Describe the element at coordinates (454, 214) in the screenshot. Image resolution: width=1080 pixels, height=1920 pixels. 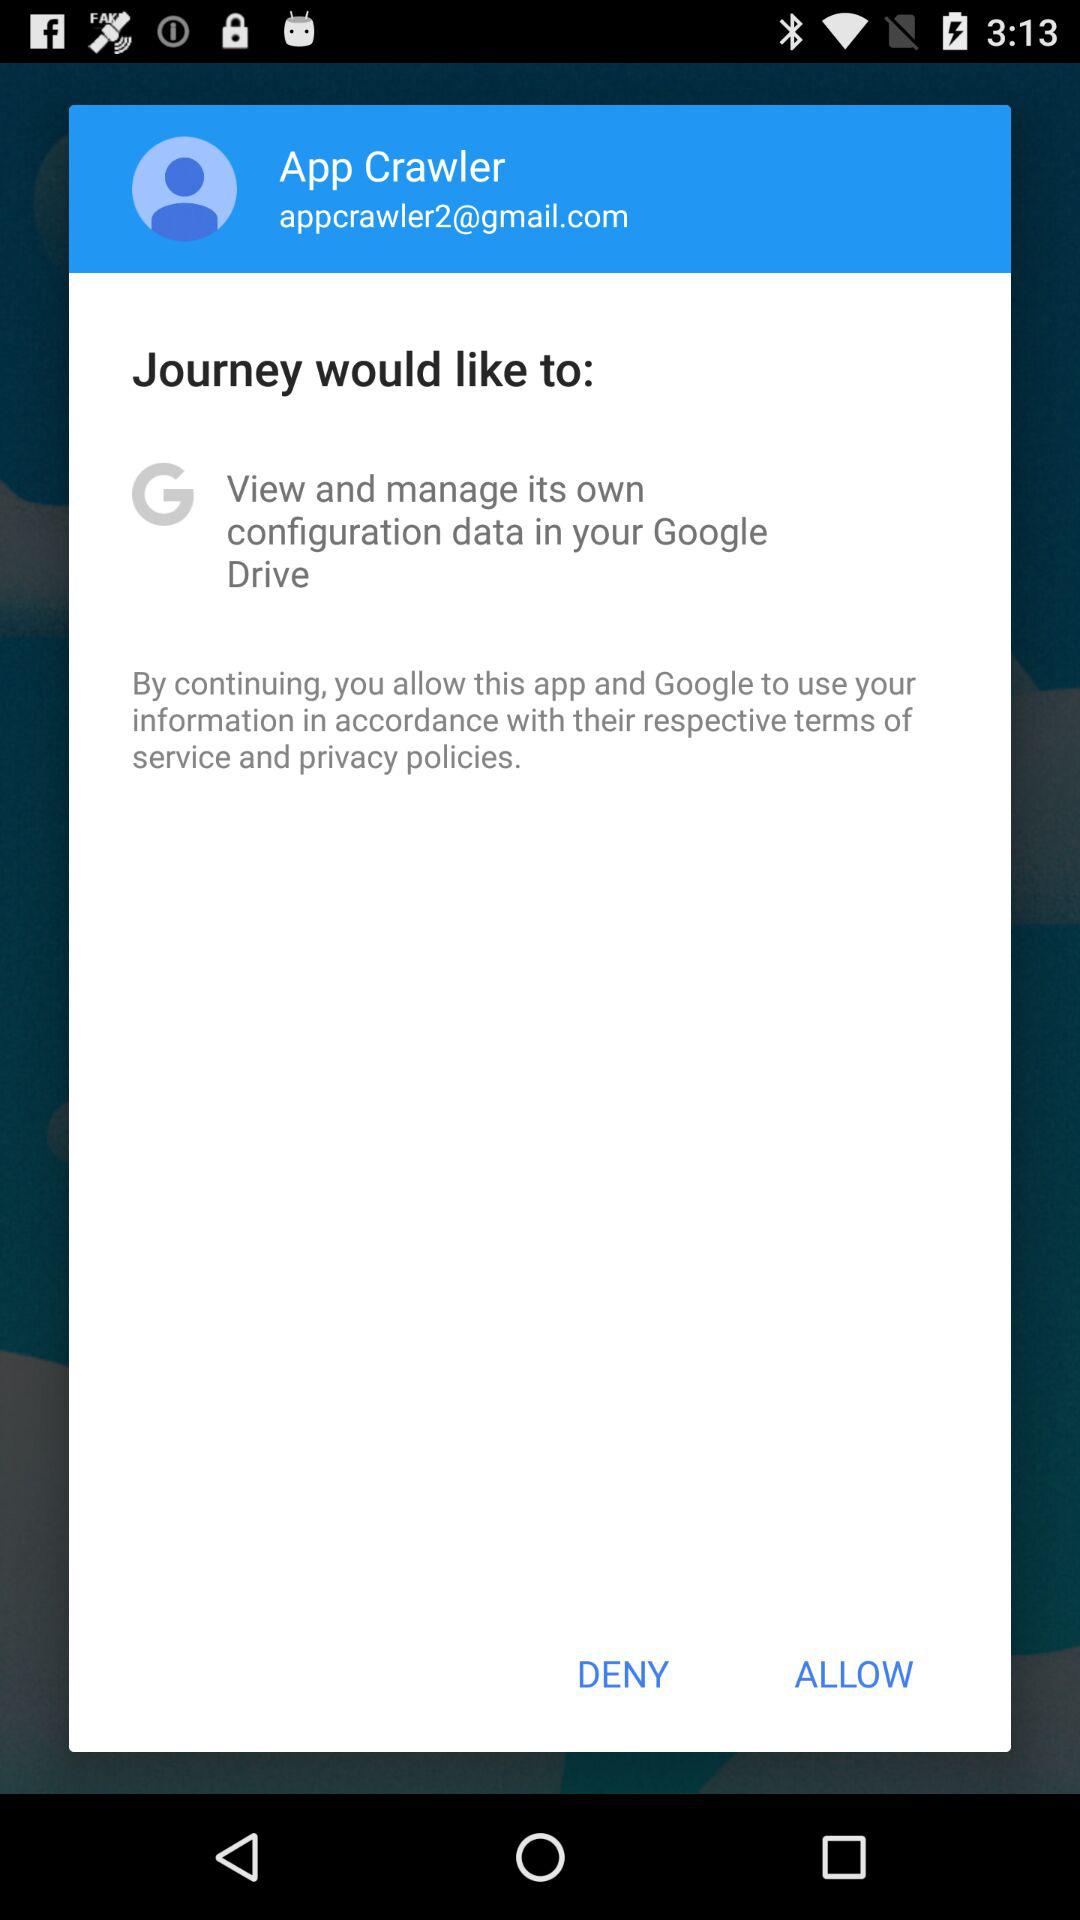
I see `turn off the appcrawler2@gmail.com app` at that location.